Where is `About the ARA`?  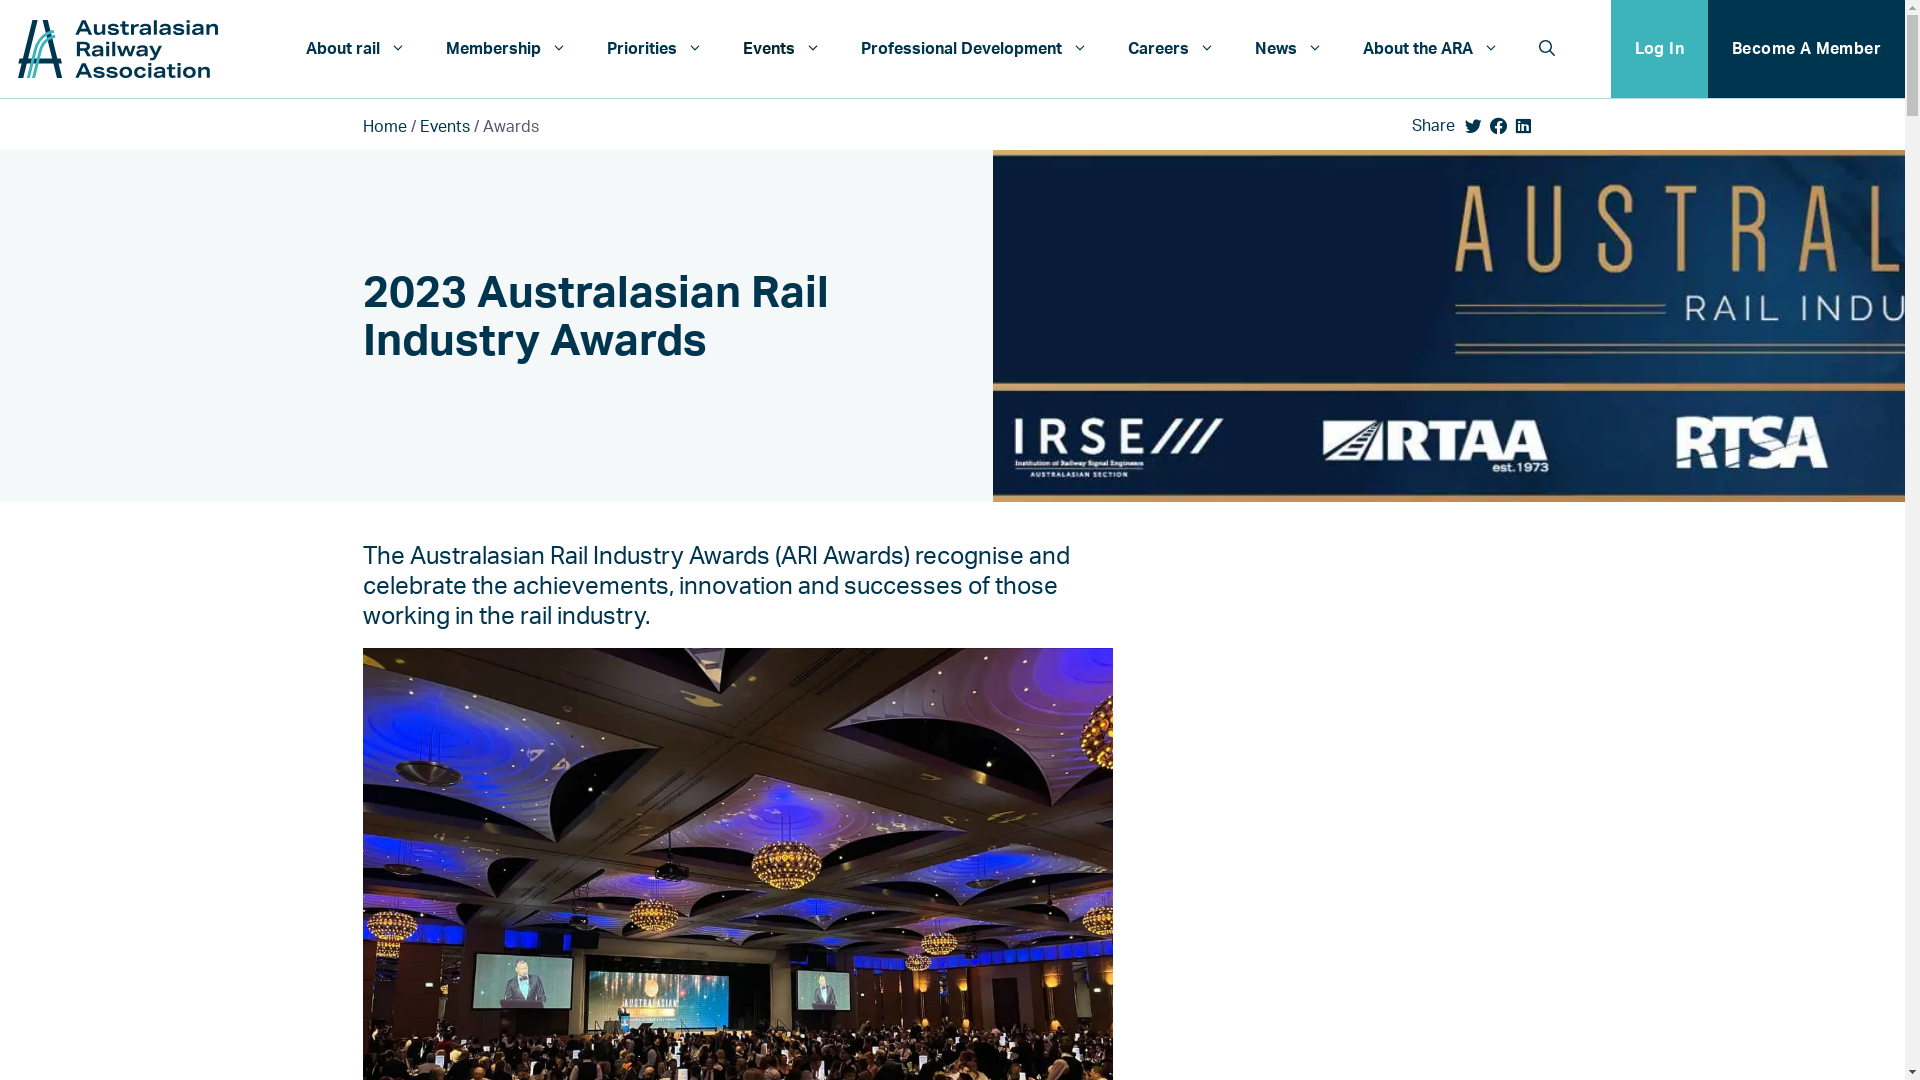 About the ARA is located at coordinates (1431, 48).